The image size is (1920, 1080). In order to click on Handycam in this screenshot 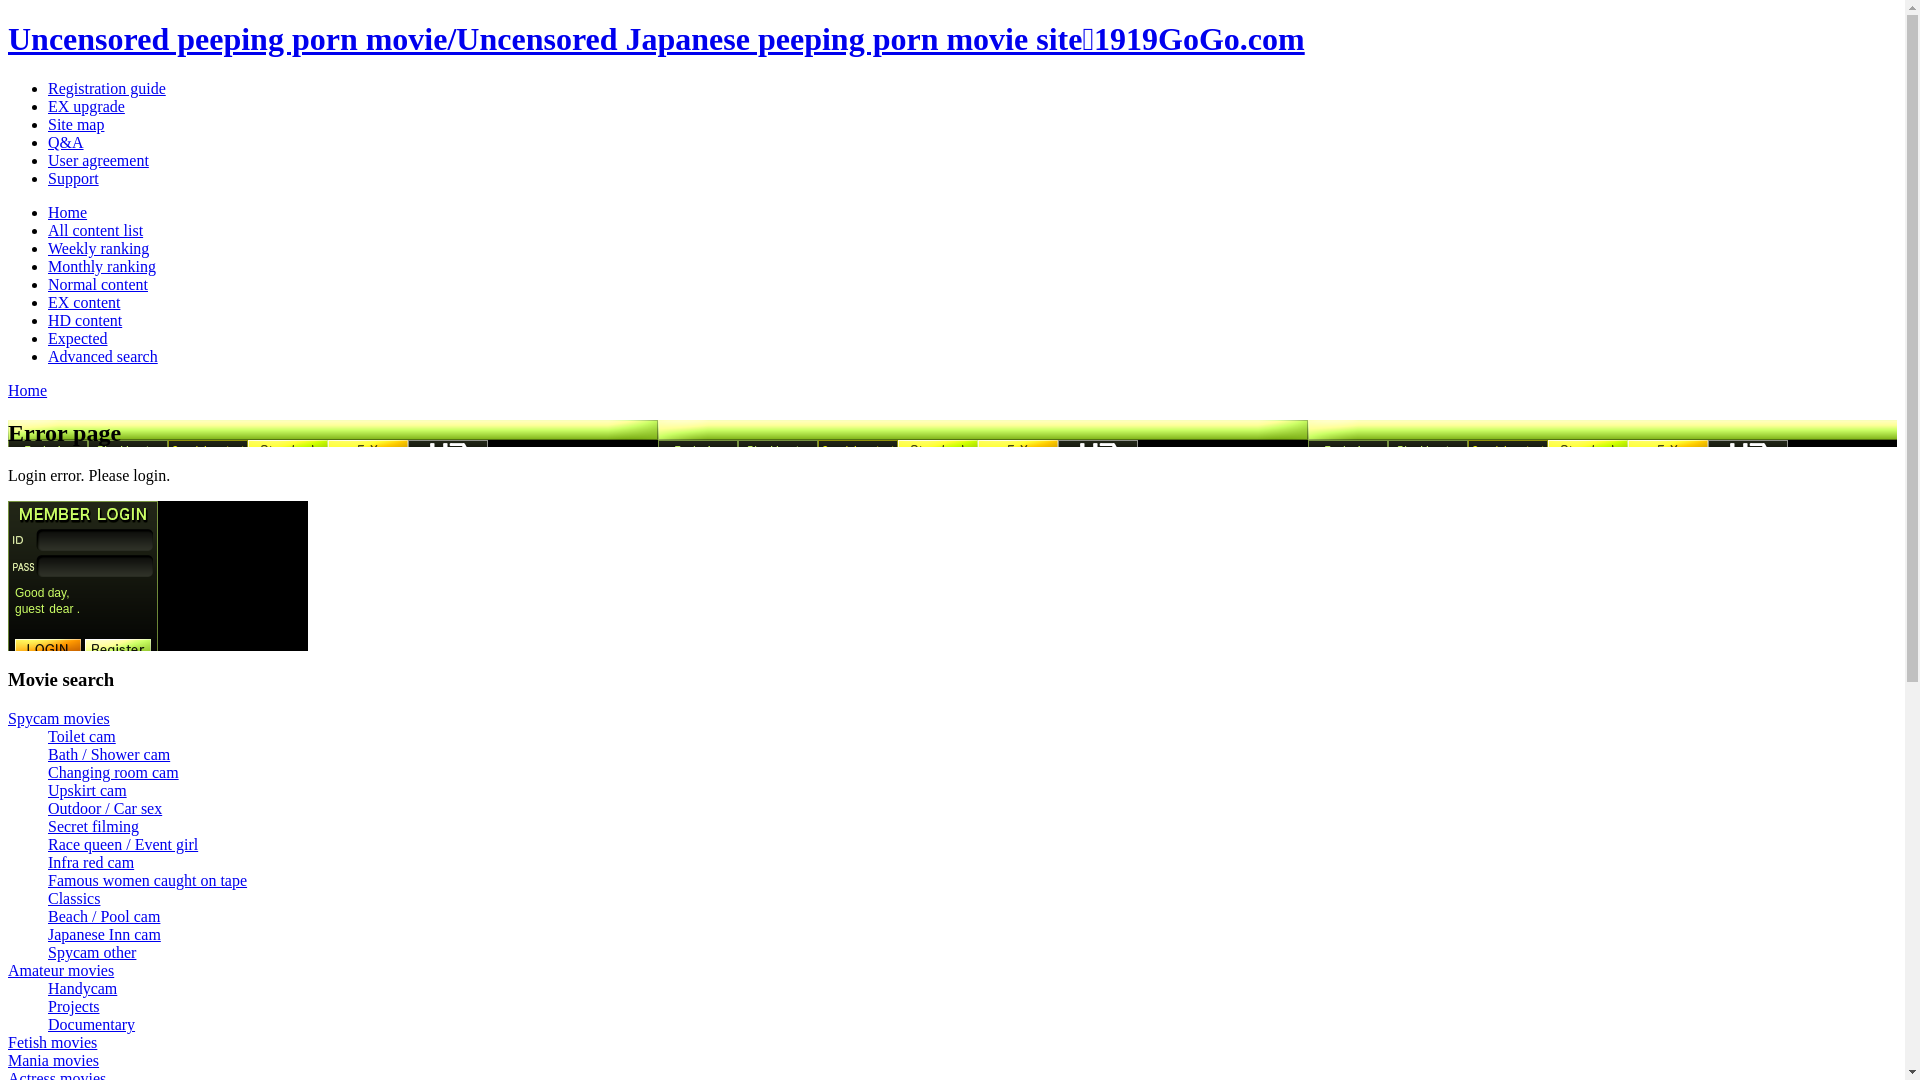, I will do `click(82, 988)`.